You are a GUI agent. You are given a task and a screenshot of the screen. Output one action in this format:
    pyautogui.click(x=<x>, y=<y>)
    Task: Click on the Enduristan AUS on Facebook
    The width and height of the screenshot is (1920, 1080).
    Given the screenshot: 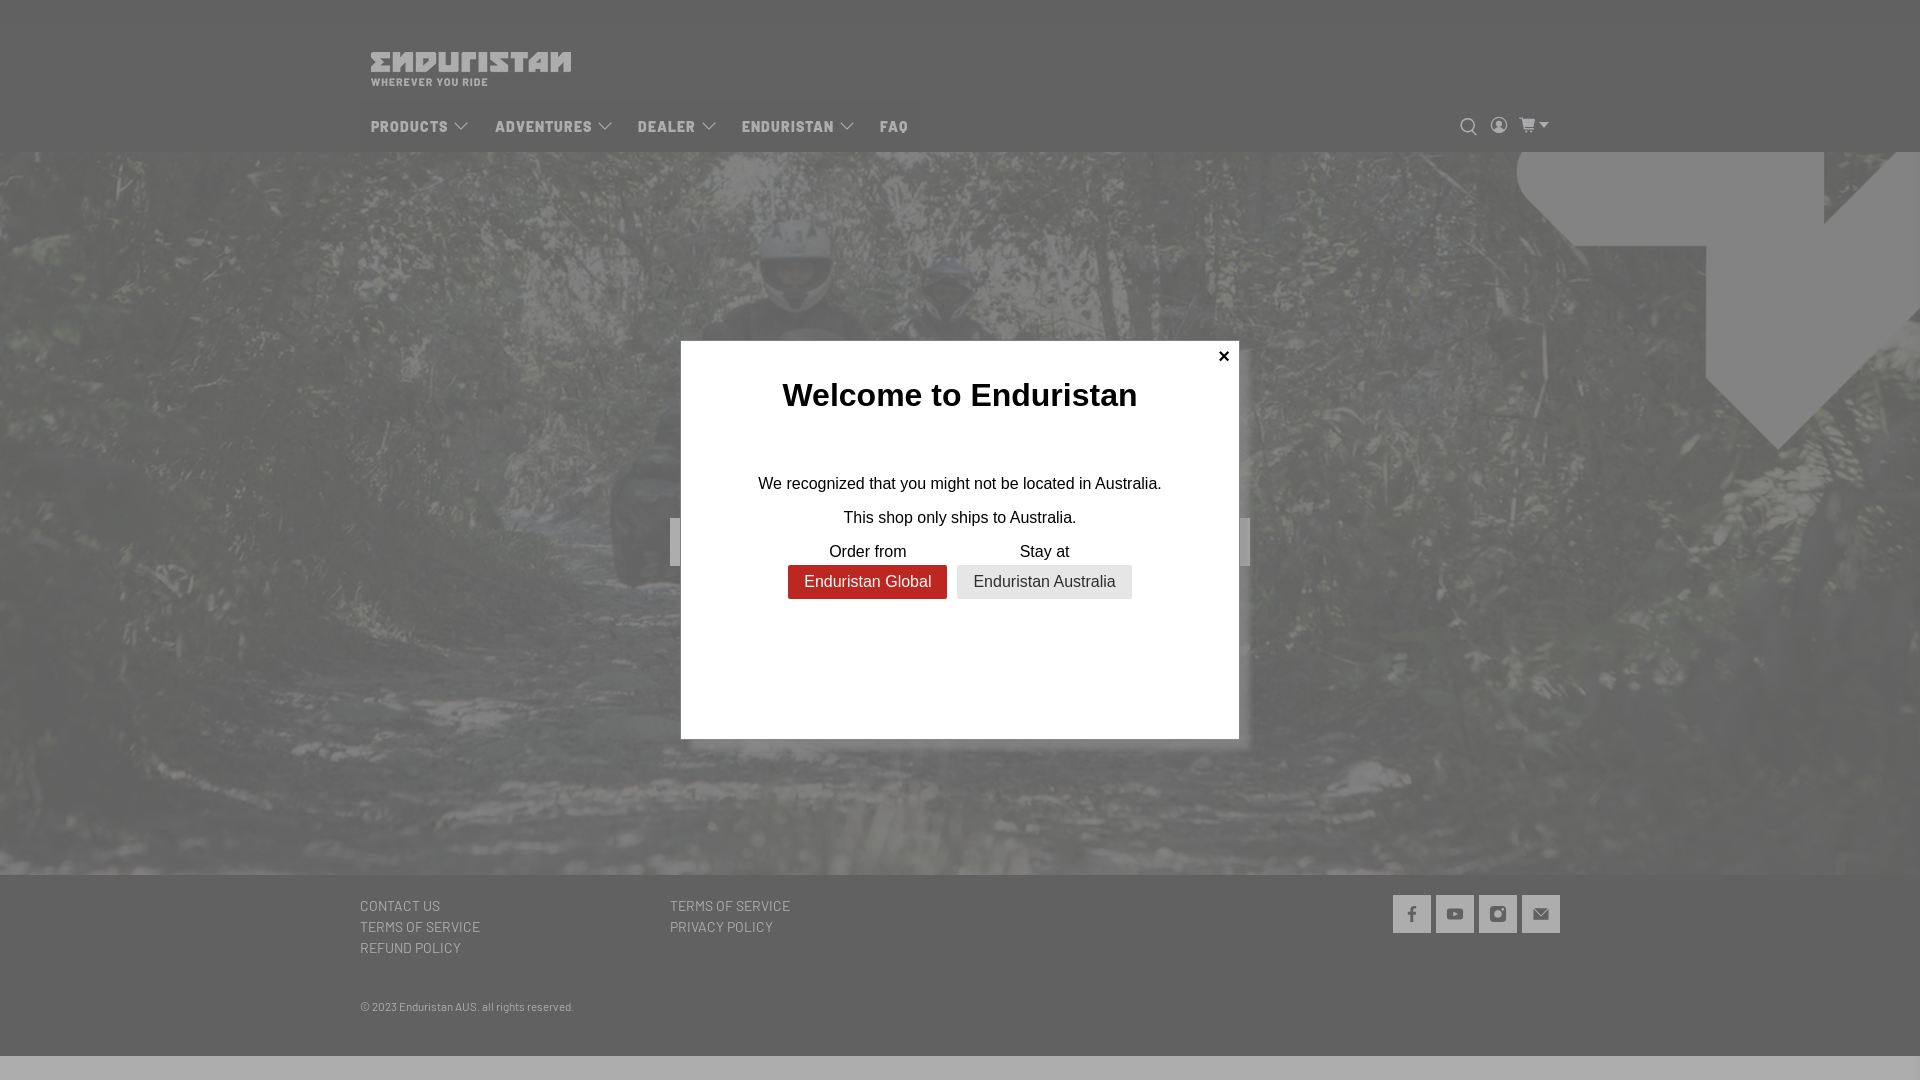 What is the action you would take?
    pyautogui.click(x=1412, y=918)
    